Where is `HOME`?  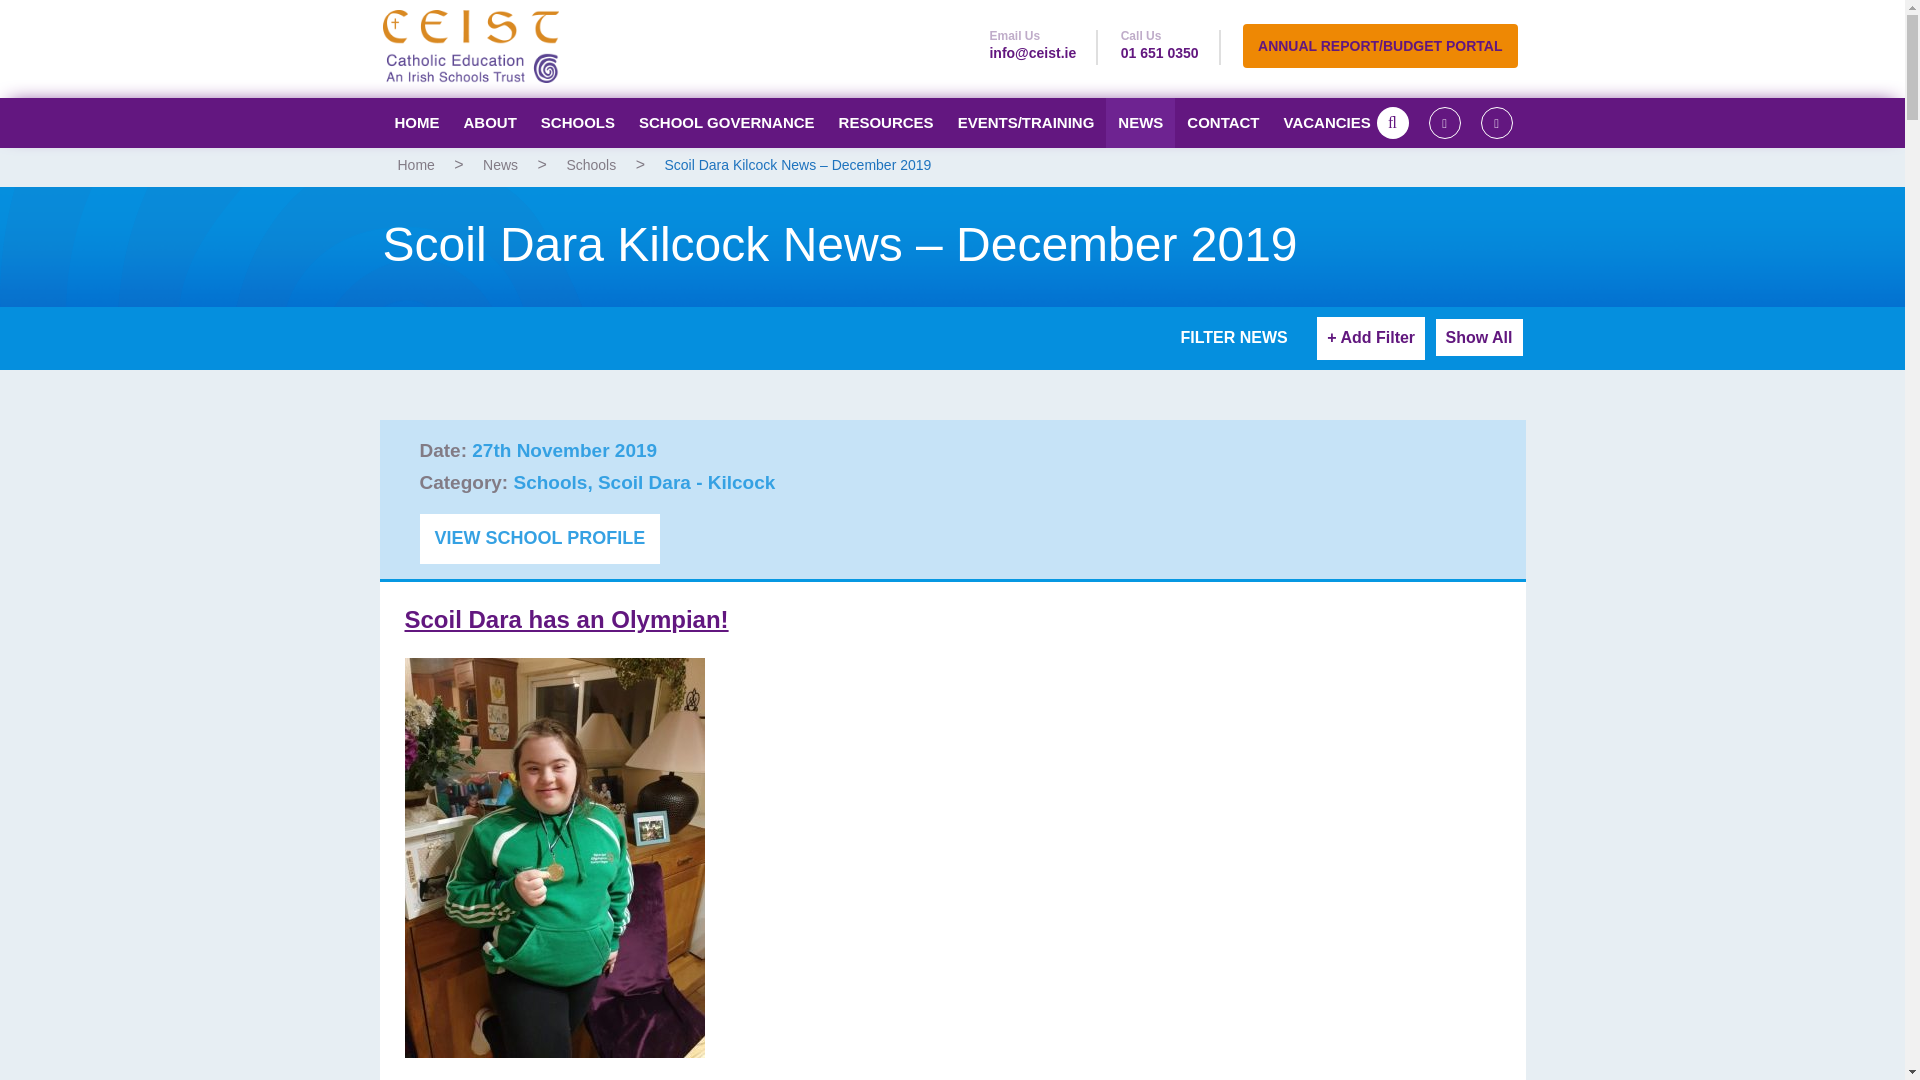
HOME is located at coordinates (416, 122).